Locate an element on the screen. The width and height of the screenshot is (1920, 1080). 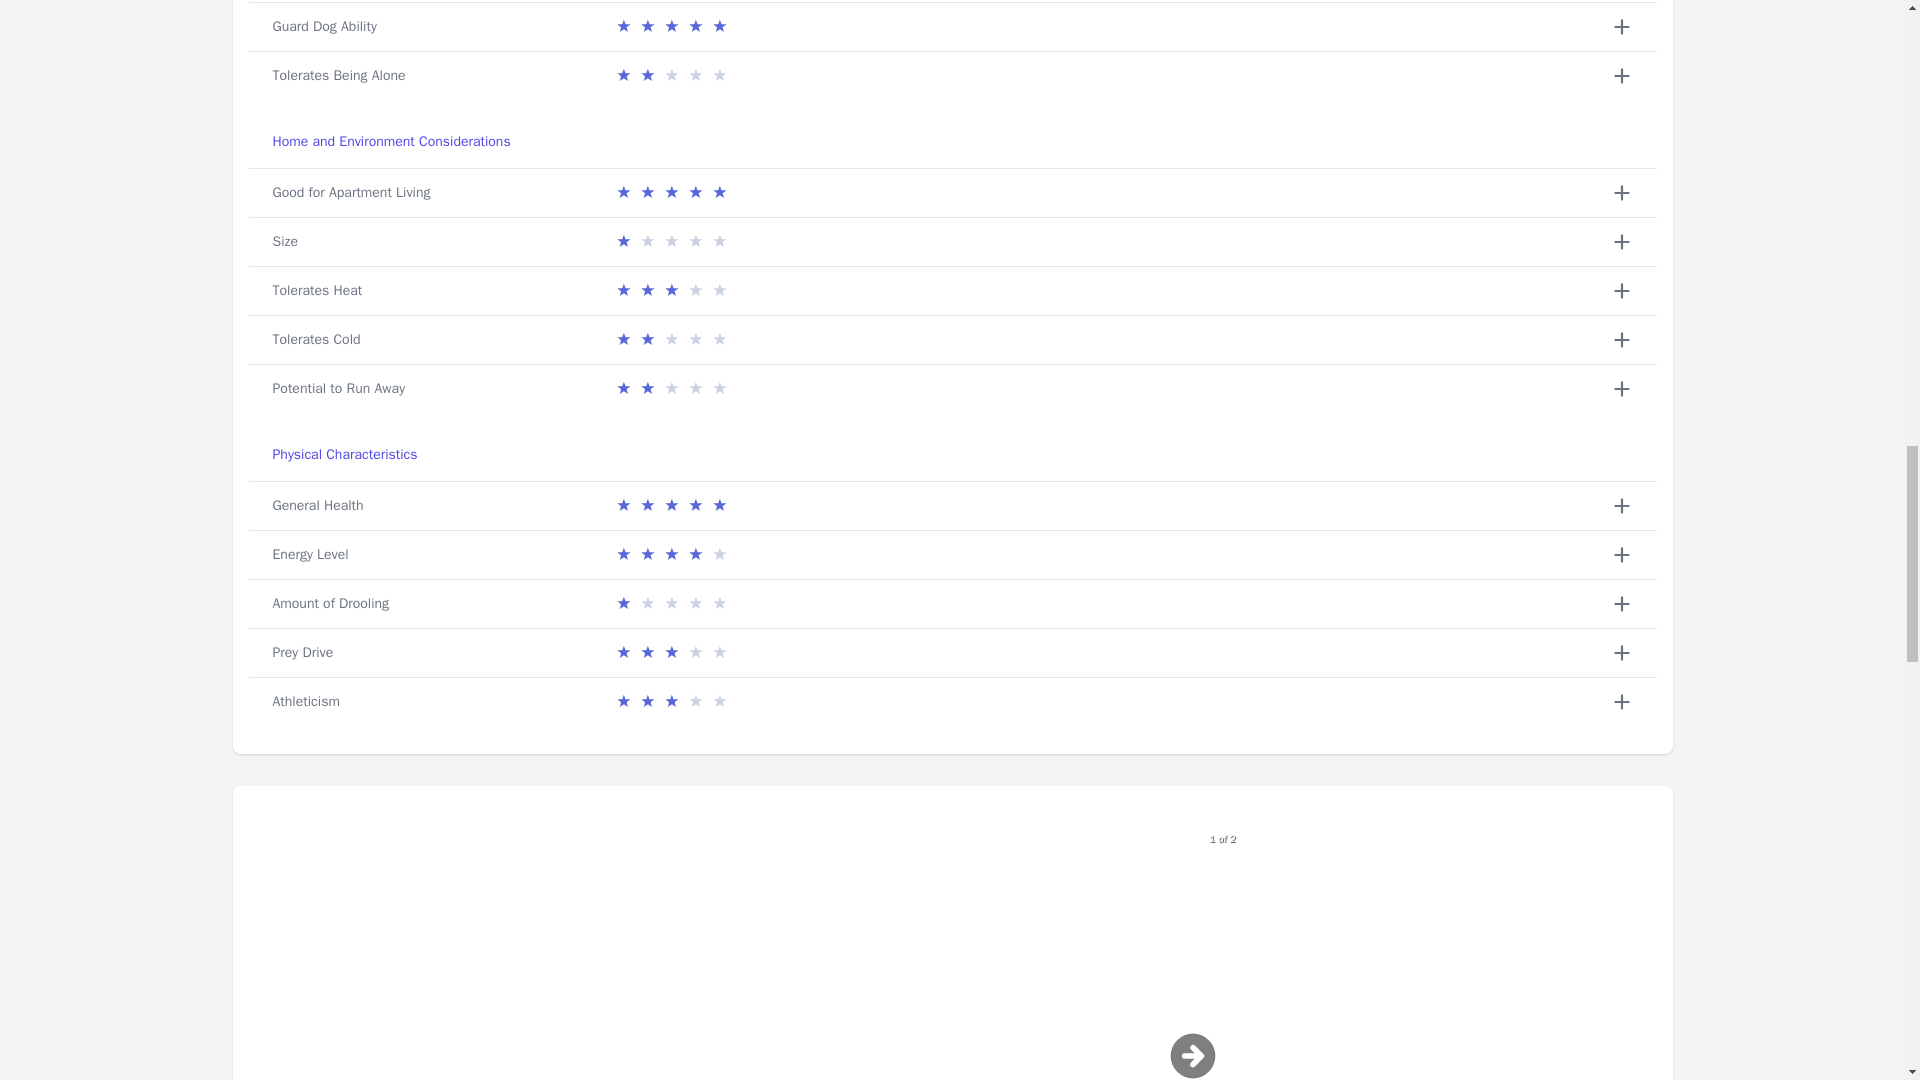
2 Stars is located at coordinates (670, 75).